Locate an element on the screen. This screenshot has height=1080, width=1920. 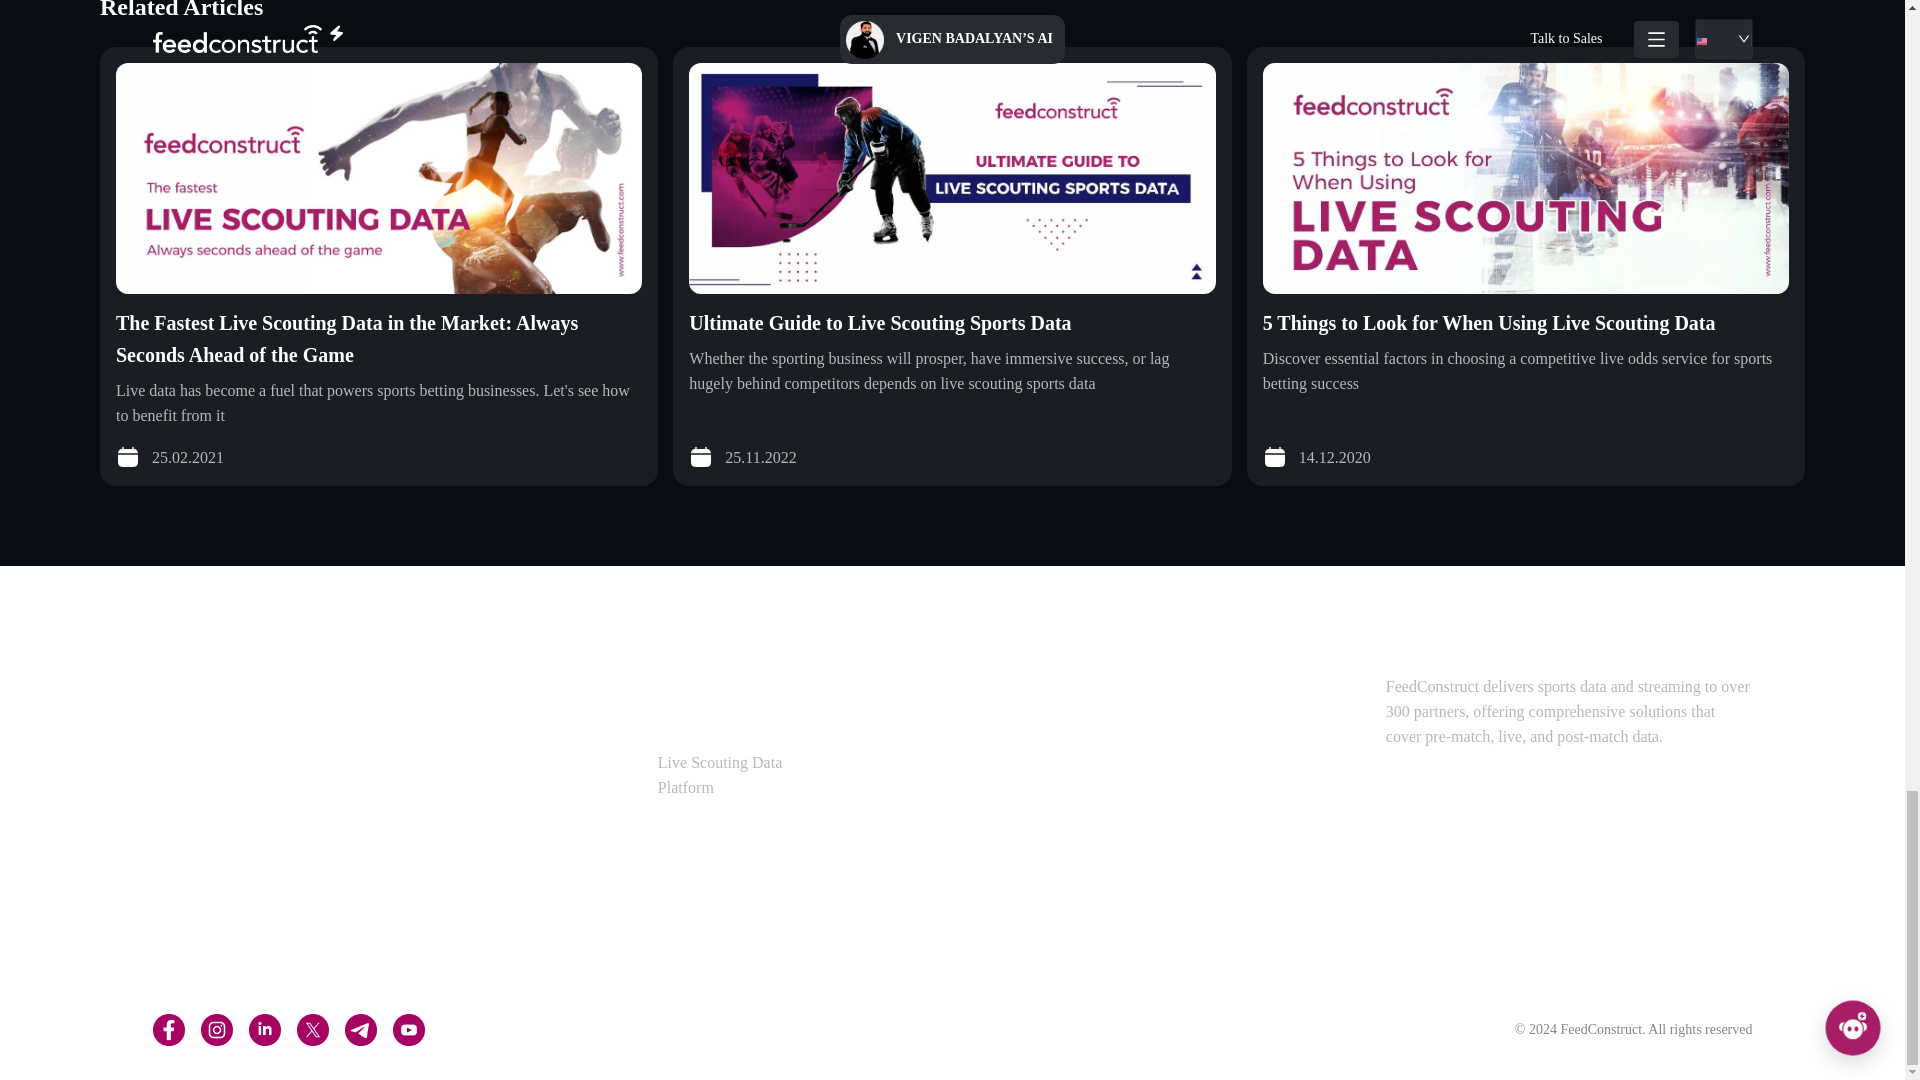
Privacy Policy is located at coordinates (994, 846).